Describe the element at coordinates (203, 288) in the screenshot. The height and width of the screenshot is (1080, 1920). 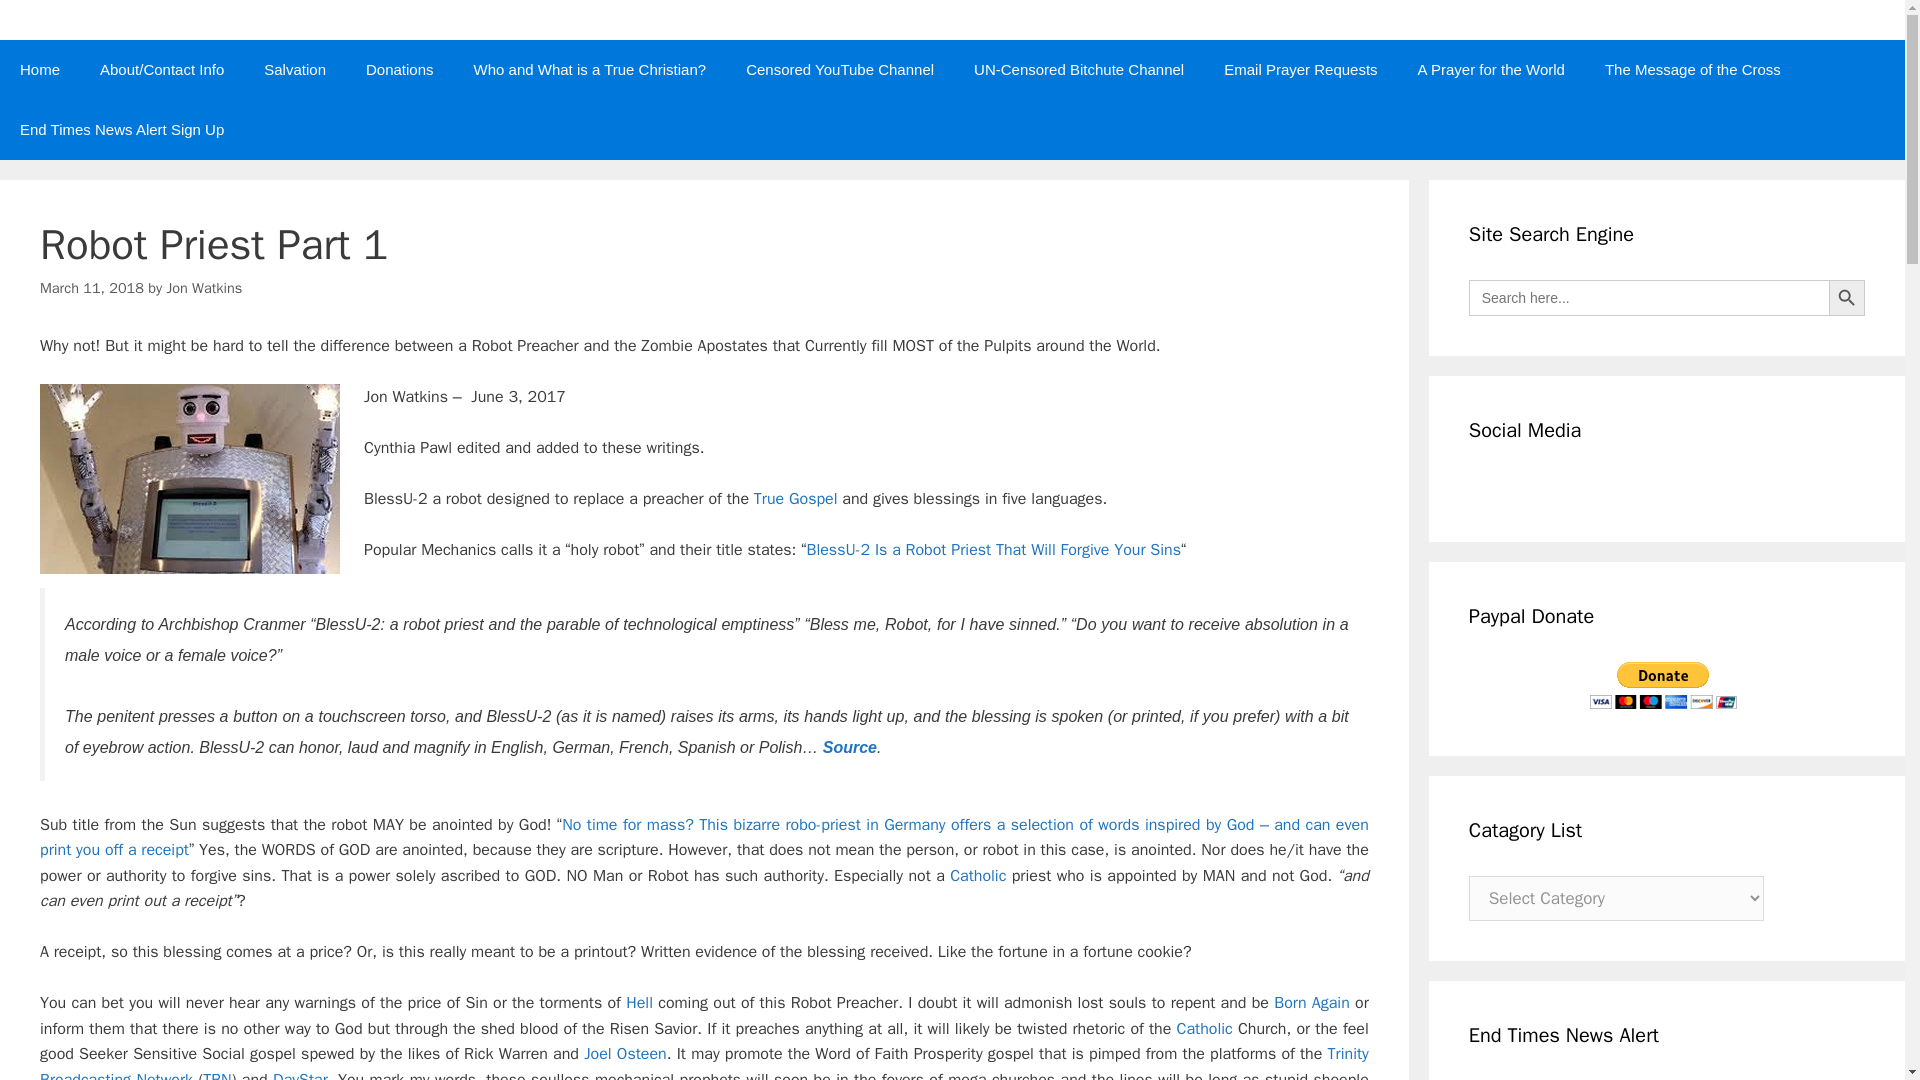
I see `View all posts by Jon Watkins` at that location.